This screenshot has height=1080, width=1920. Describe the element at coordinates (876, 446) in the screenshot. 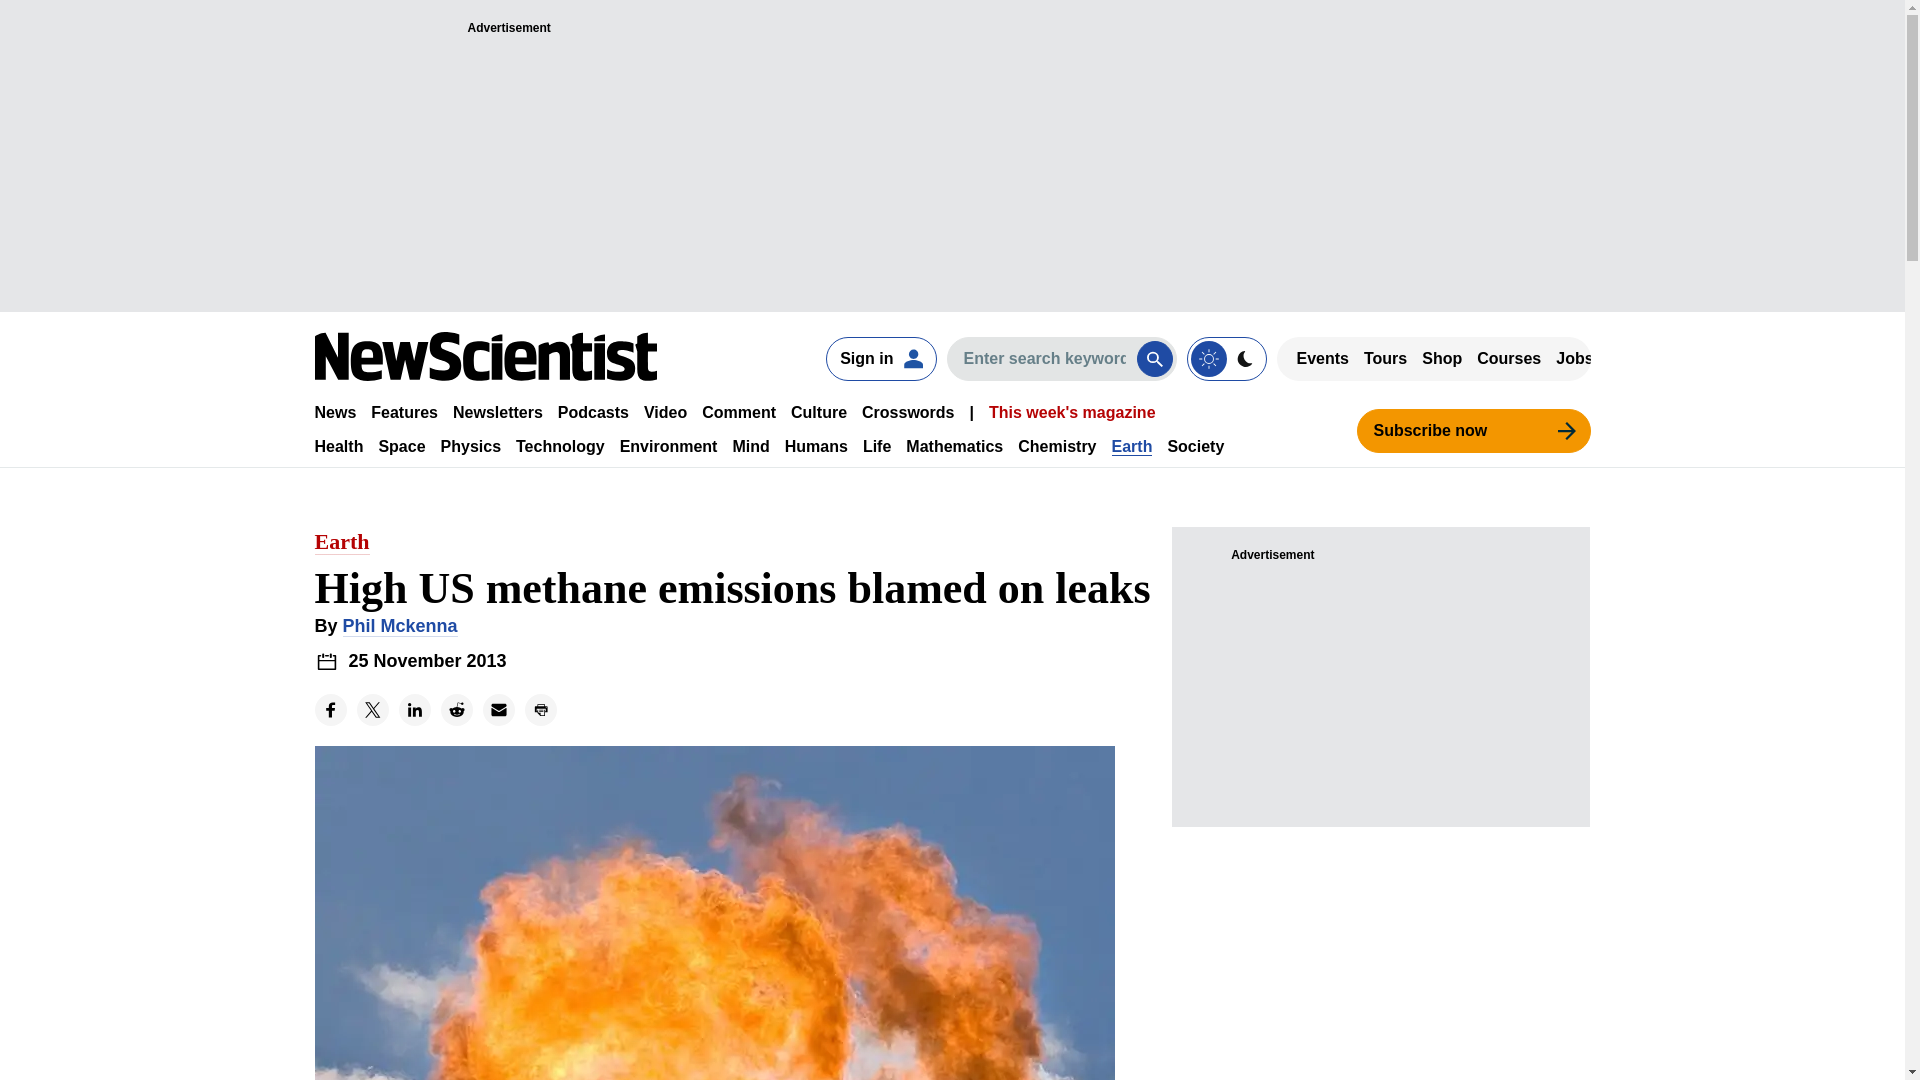

I see `Life` at that location.